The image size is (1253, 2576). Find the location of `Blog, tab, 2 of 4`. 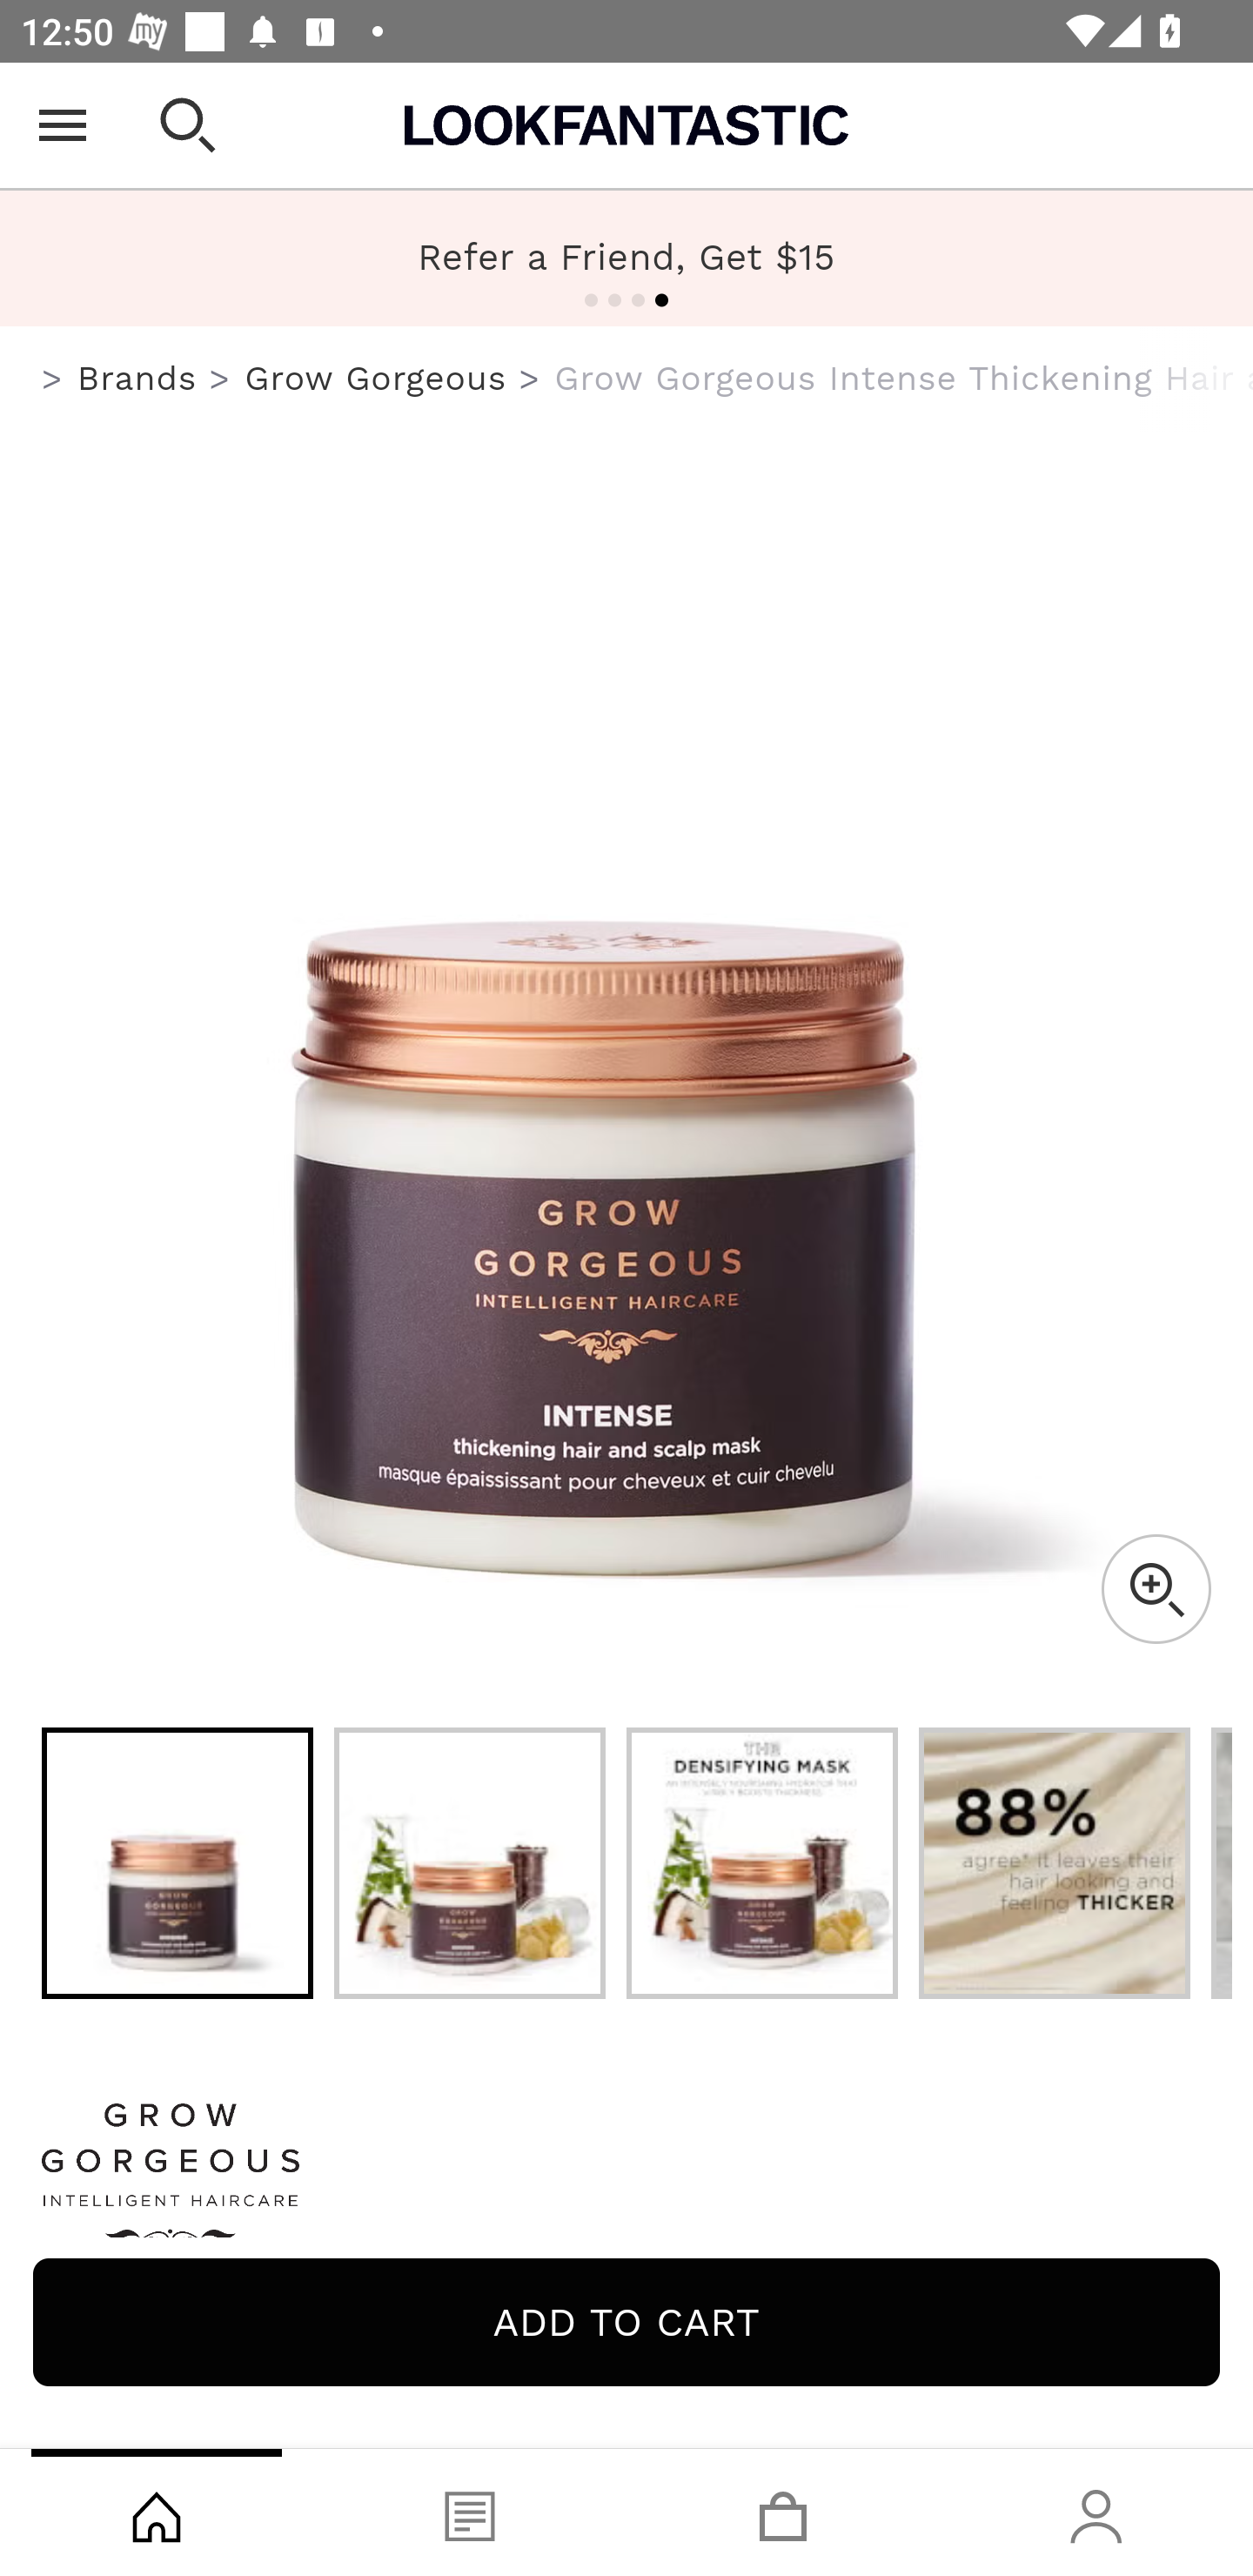

Blog, tab, 2 of 4 is located at coordinates (470, 2512).